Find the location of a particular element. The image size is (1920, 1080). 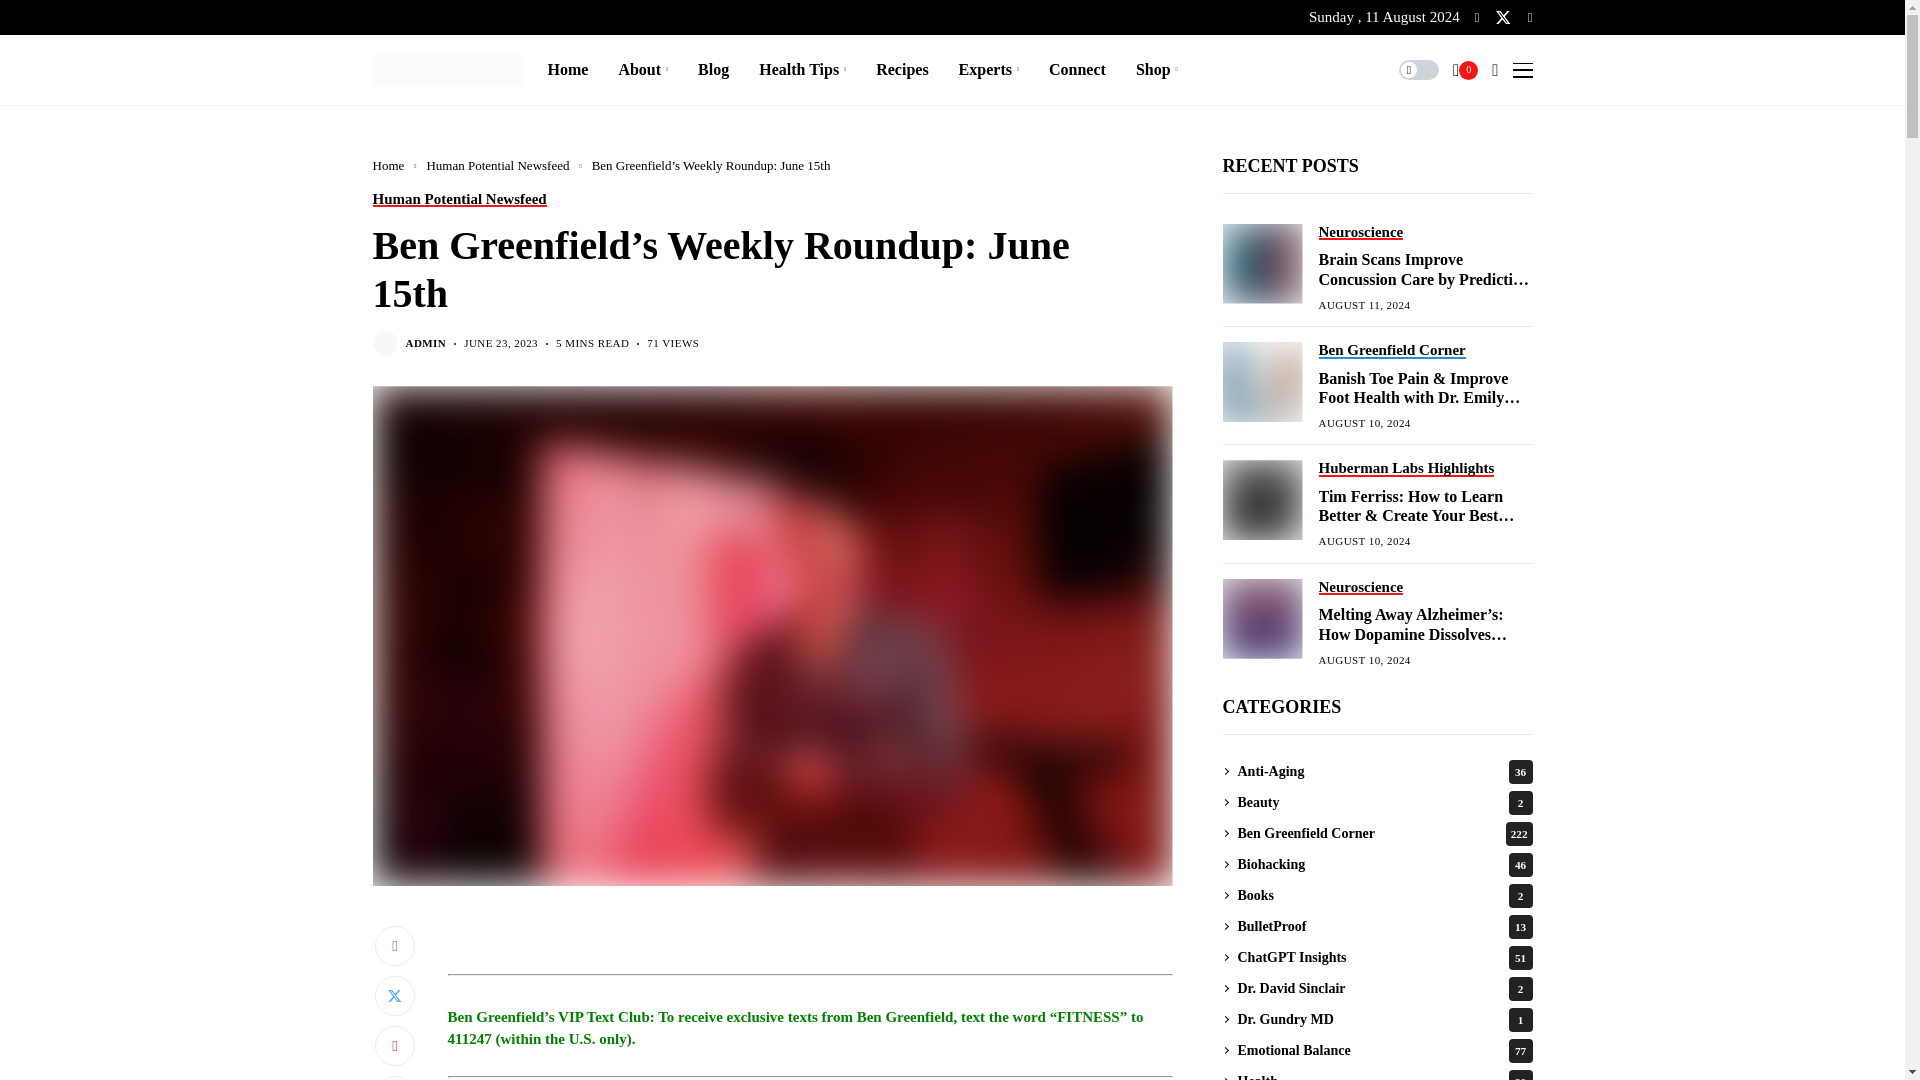

Health Tips is located at coordinates (802, 69).